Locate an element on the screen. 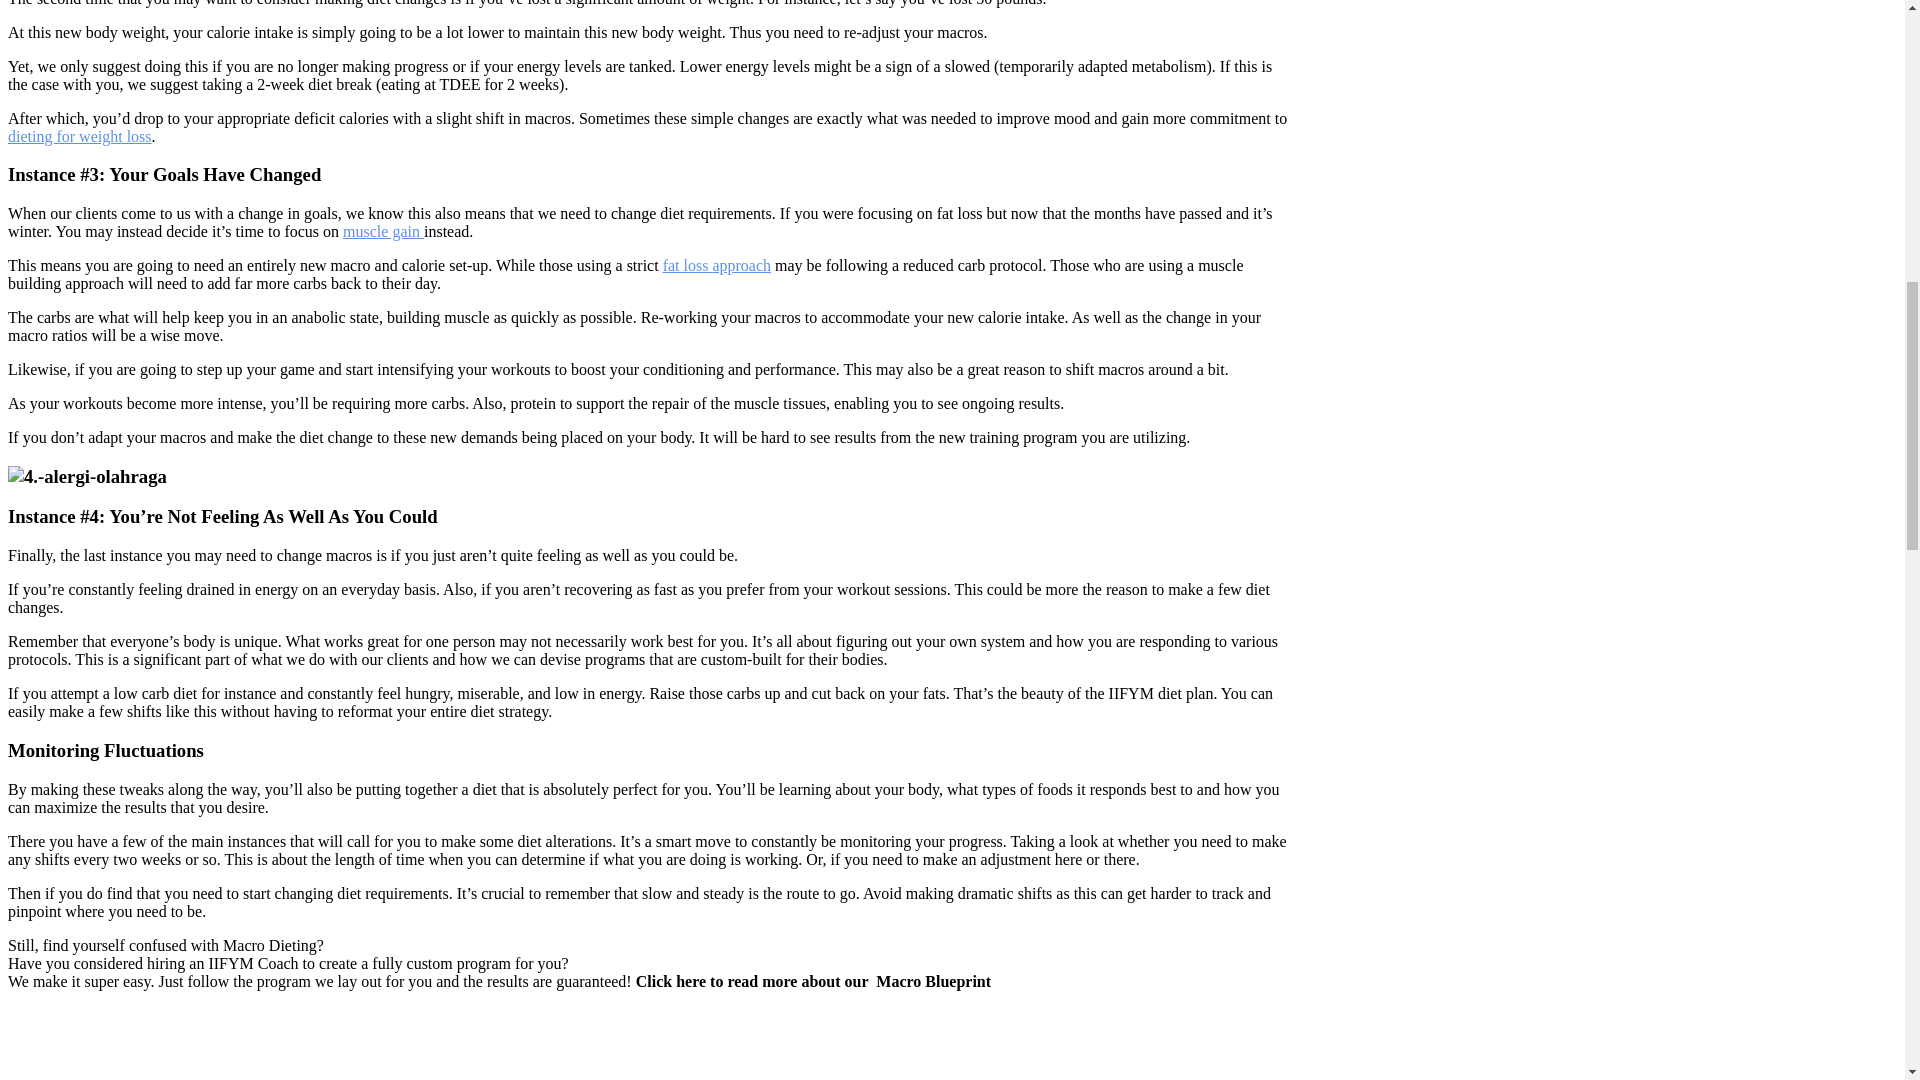  fat loss approach is located at coordinates (716, 266).